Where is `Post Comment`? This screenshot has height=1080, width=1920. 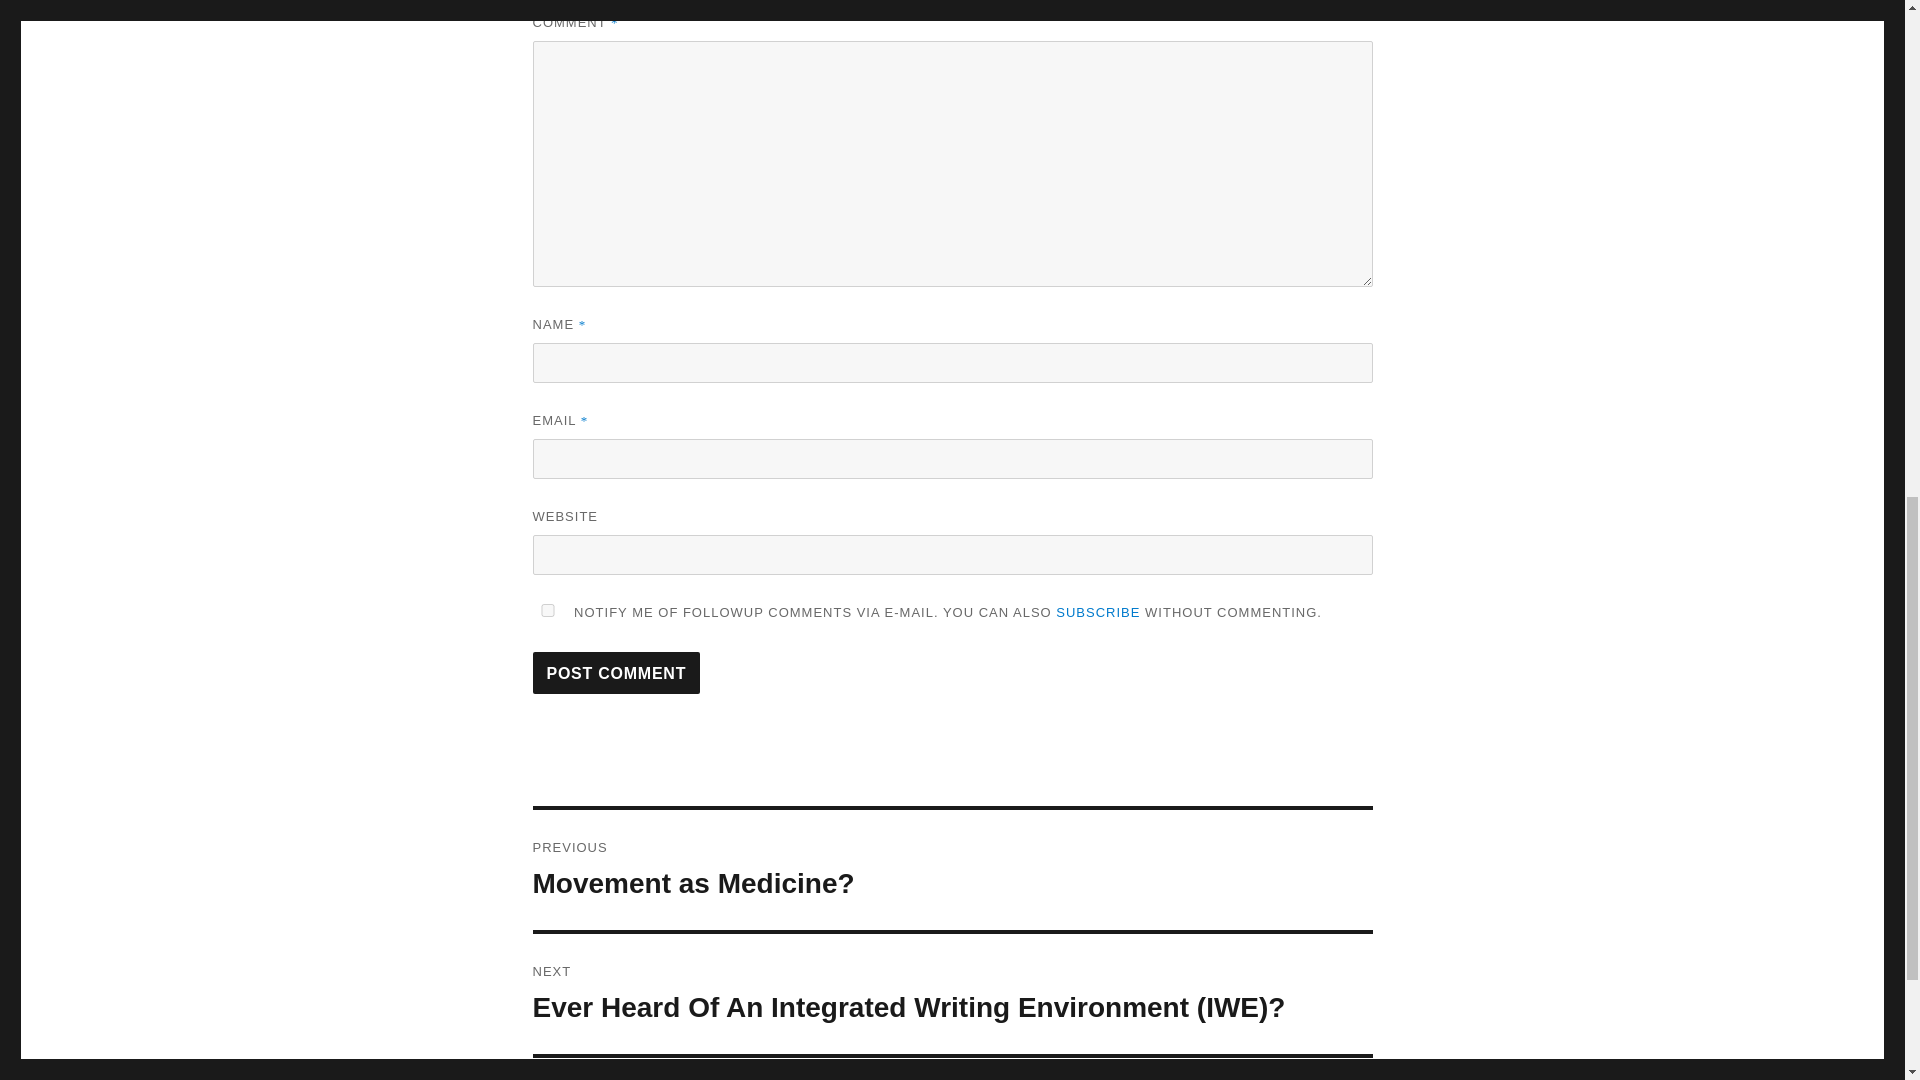 Post Comment is located at coordinates (616, 673).